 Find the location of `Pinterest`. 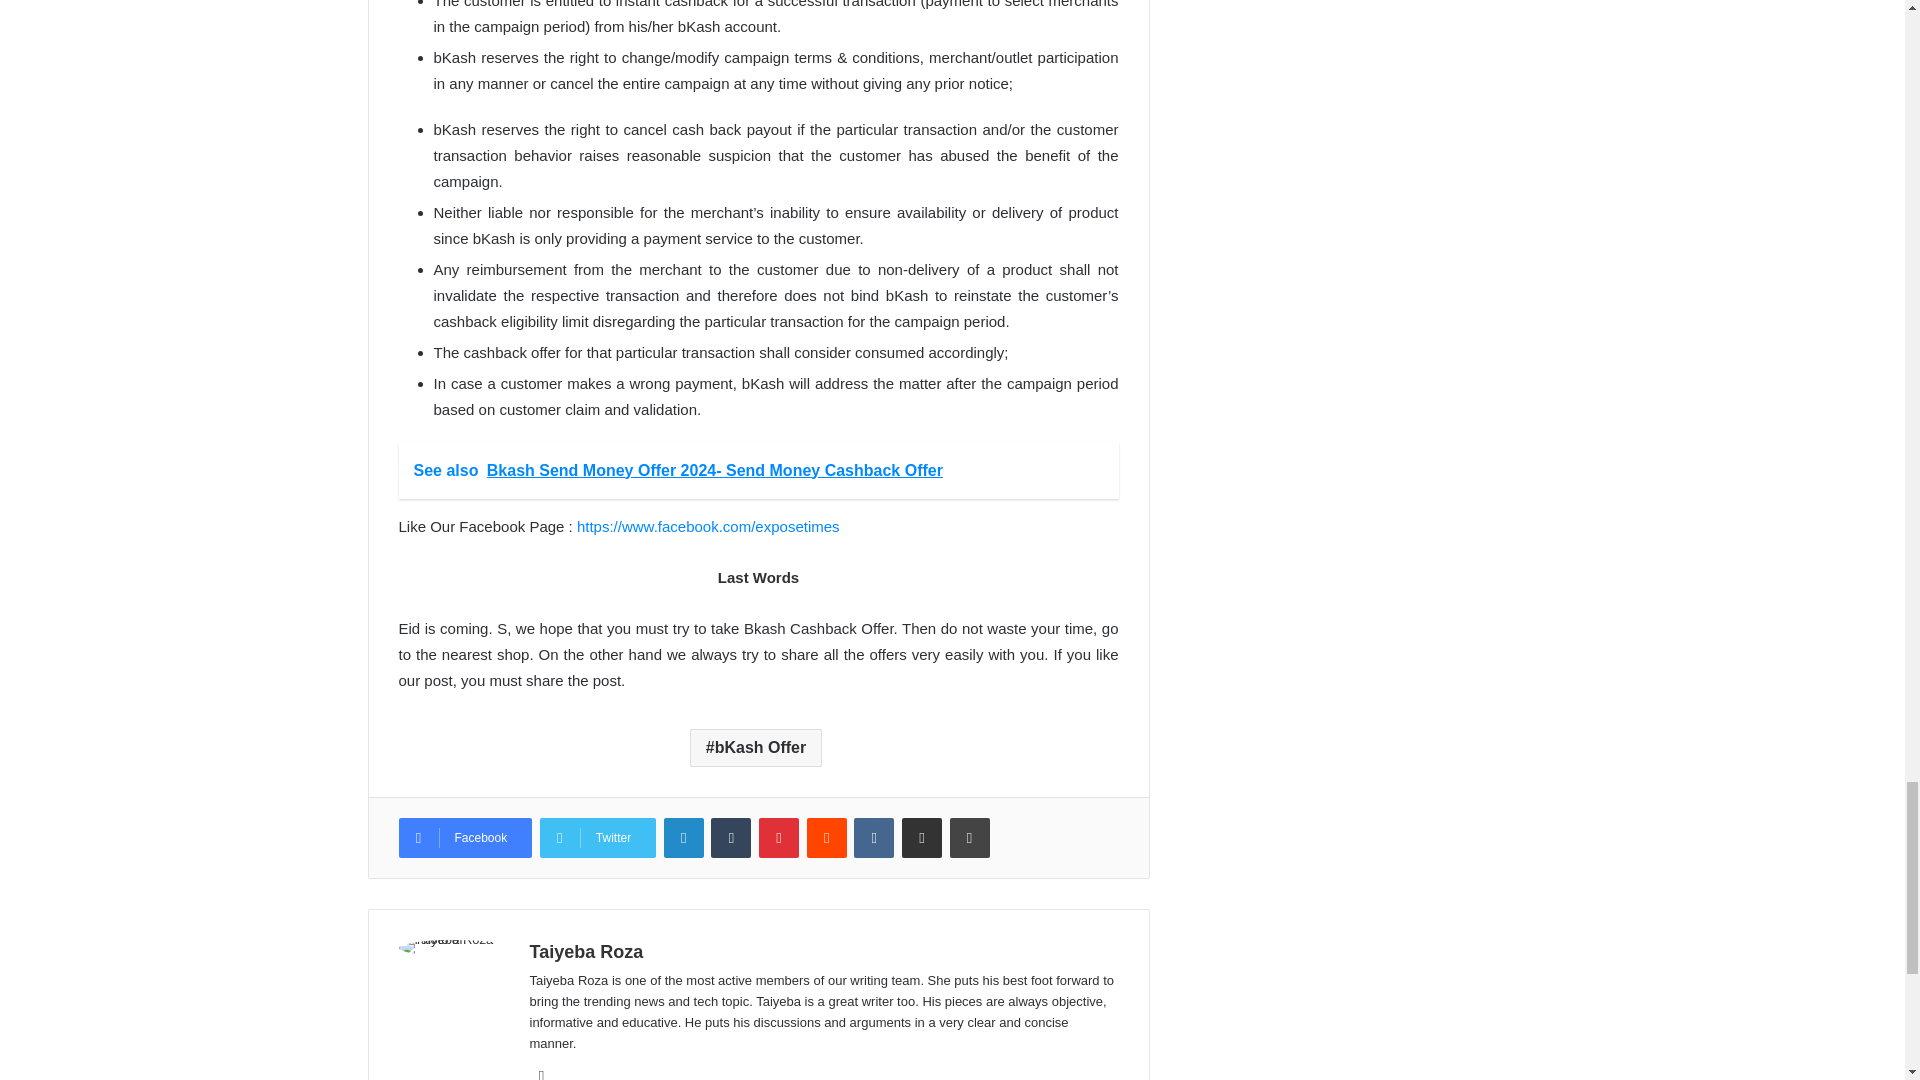

Pinterest is located at coordinates (778, 837).